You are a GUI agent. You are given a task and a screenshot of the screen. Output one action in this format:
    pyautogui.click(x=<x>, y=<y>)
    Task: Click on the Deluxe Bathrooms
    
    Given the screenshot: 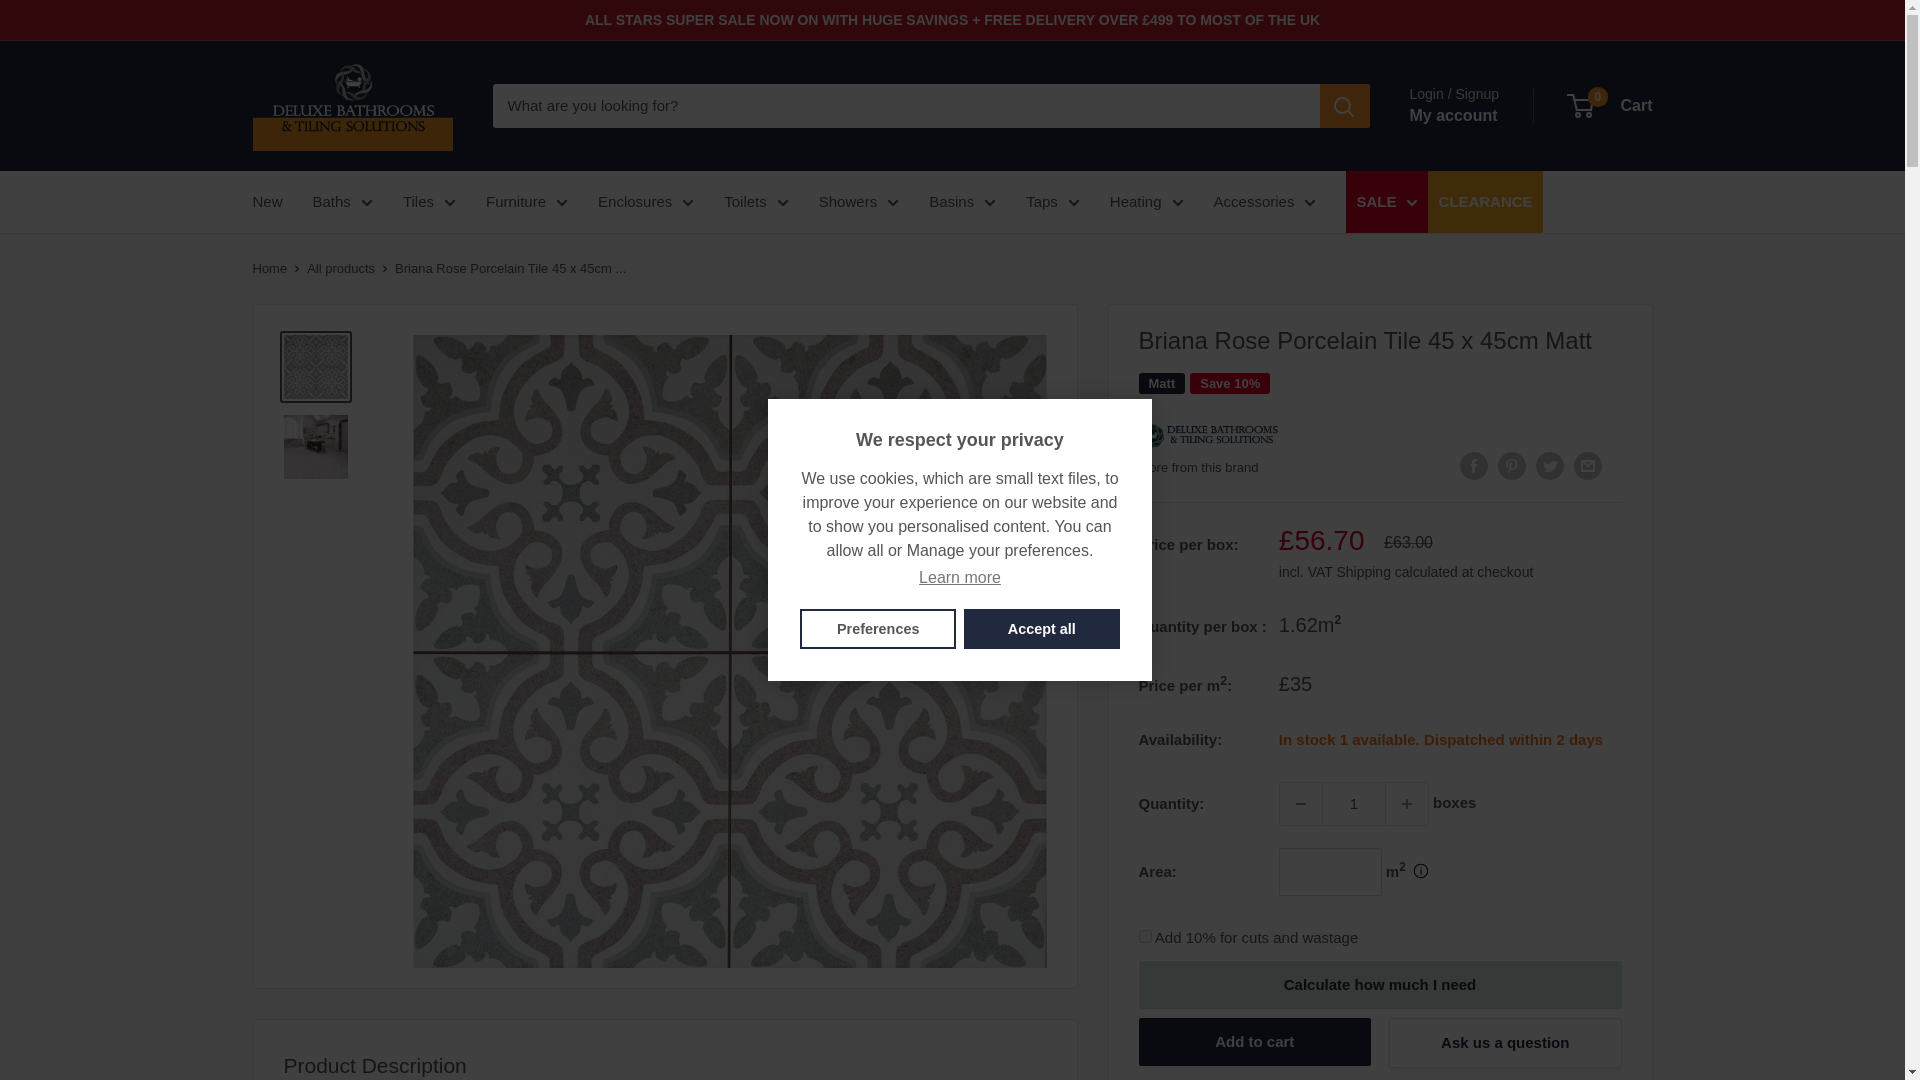 What is the action you would take?
    pyautogui.click(x=1208, y=433)
    